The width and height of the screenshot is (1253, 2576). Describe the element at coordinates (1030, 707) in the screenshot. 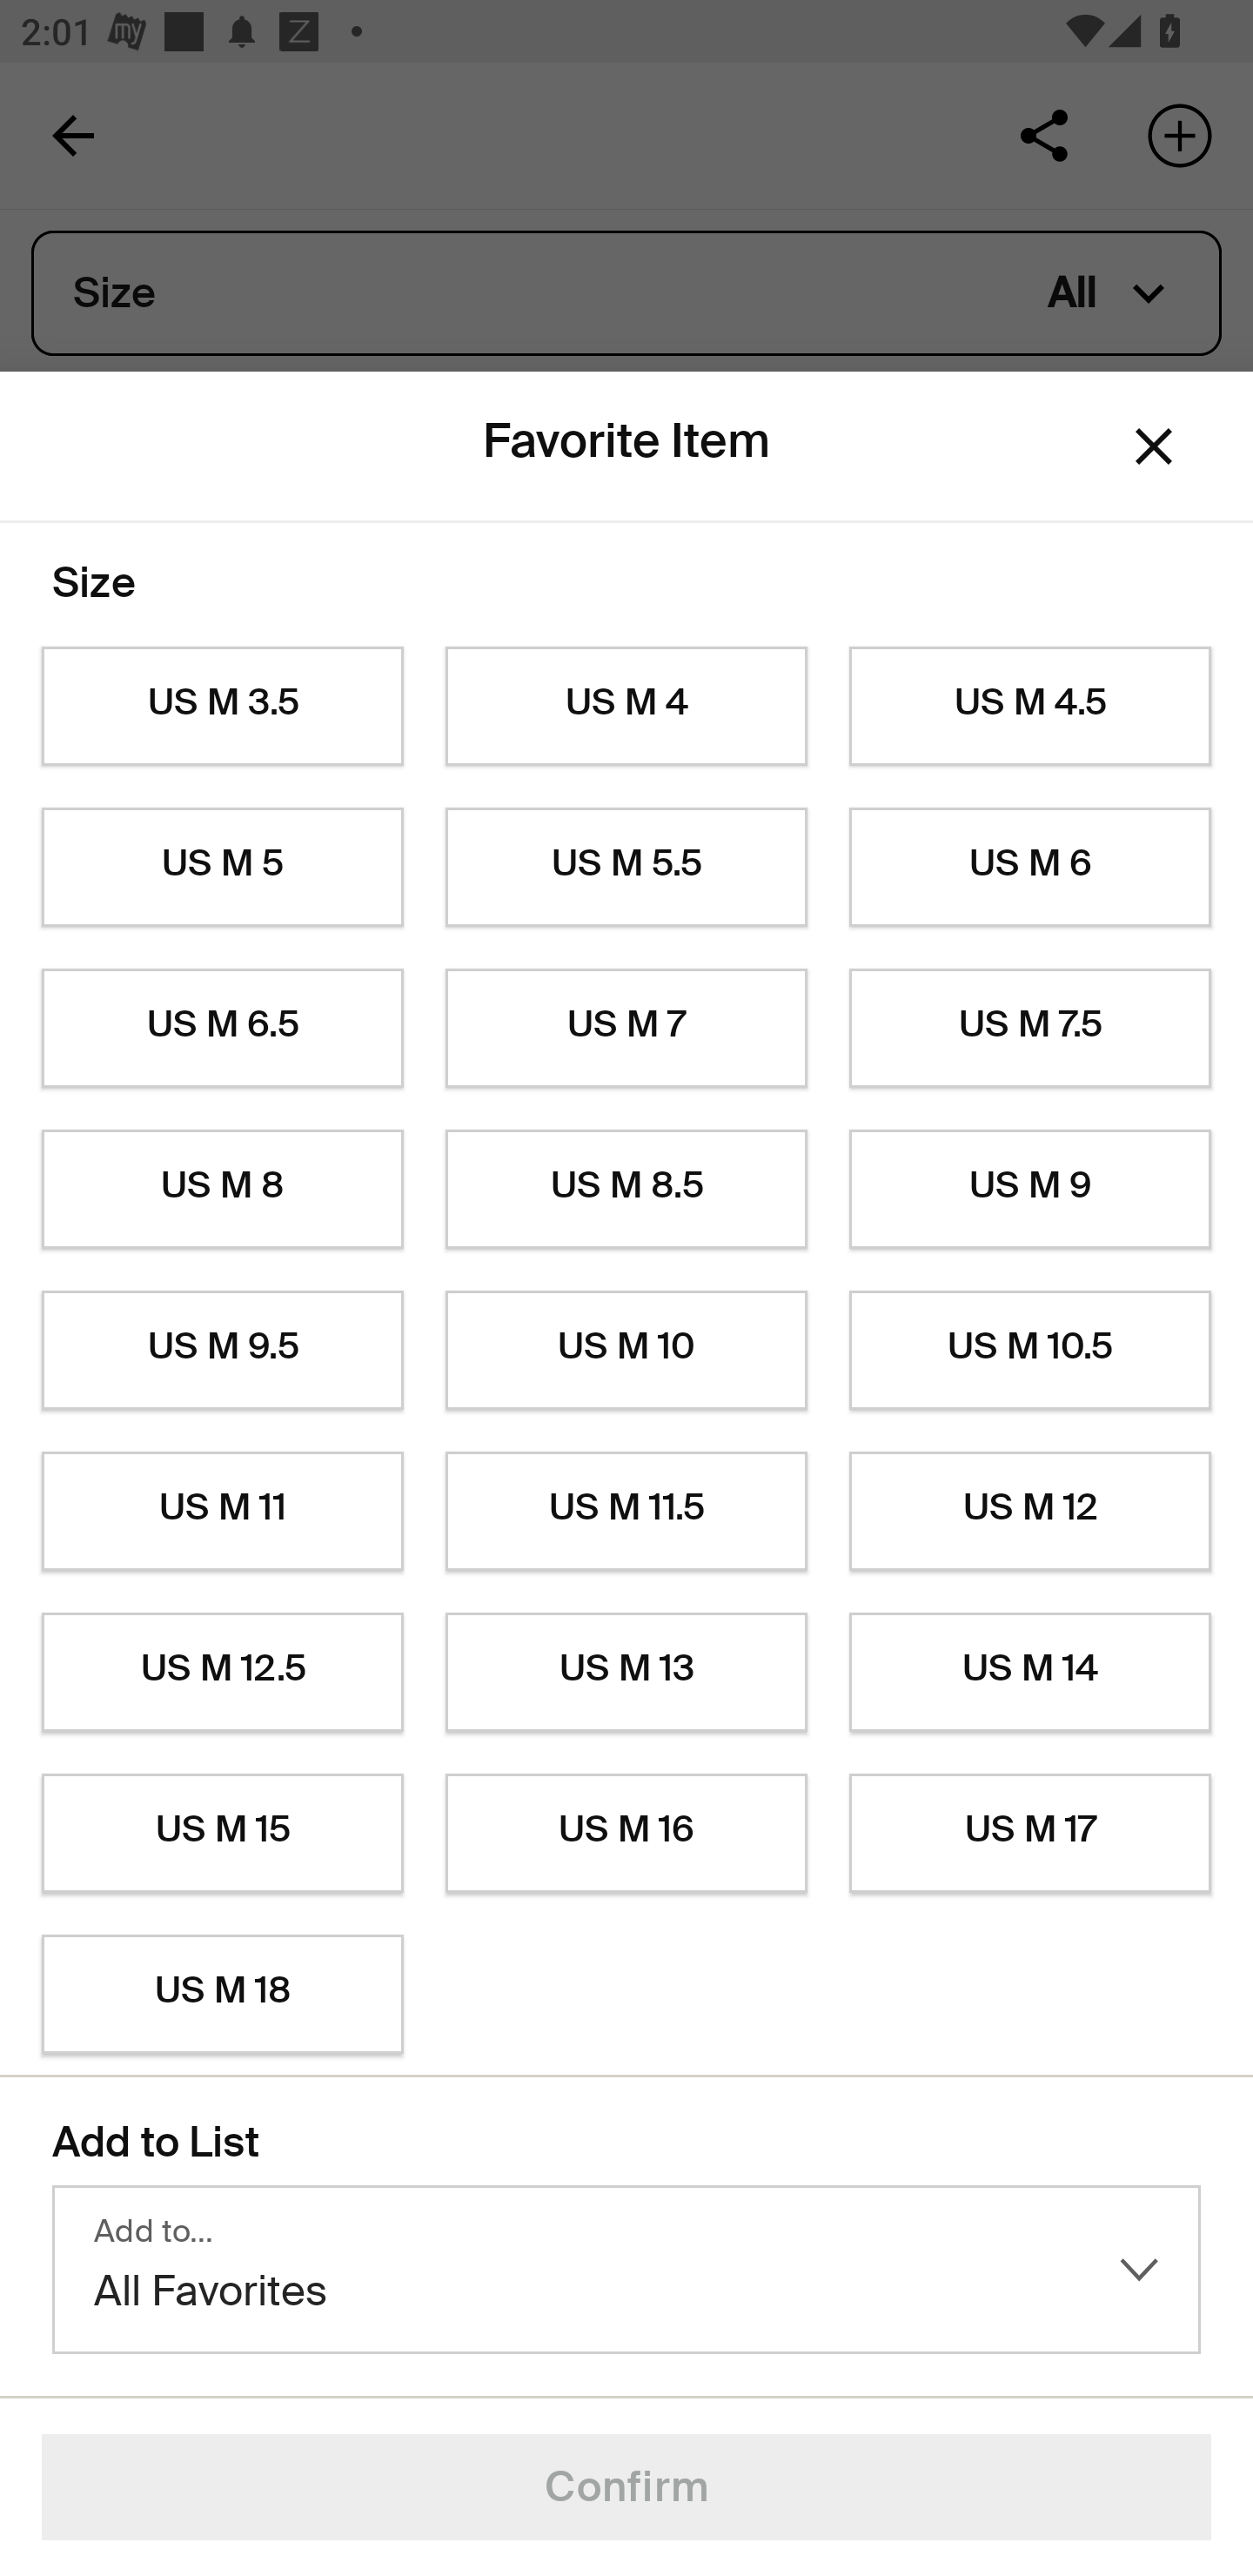

I see `US M 4.5` at that location.